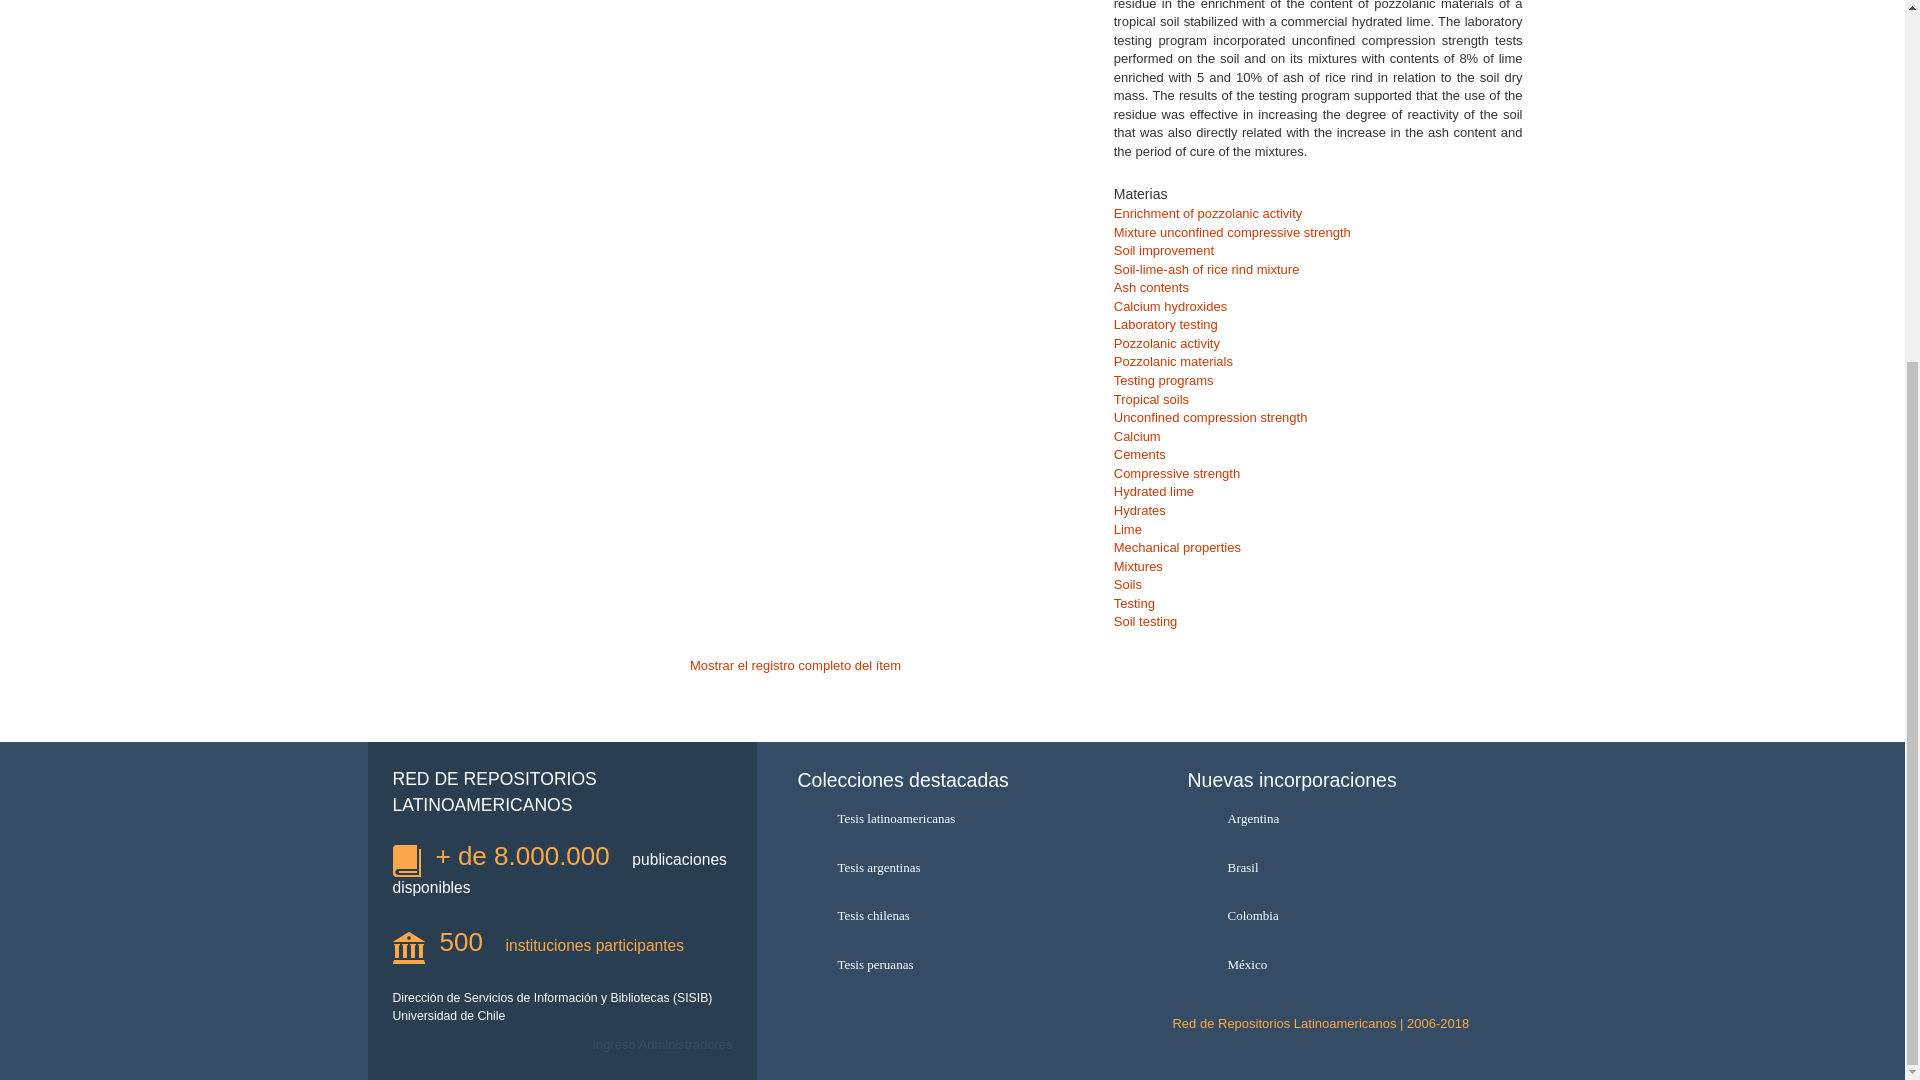 This screenshot has width=1920, height=1080. What do you see at coordinates (1206, 269) in the screenshot?
I see `Soil-lime-ash of rice rind mixture` at bounding box center [1206, 269].